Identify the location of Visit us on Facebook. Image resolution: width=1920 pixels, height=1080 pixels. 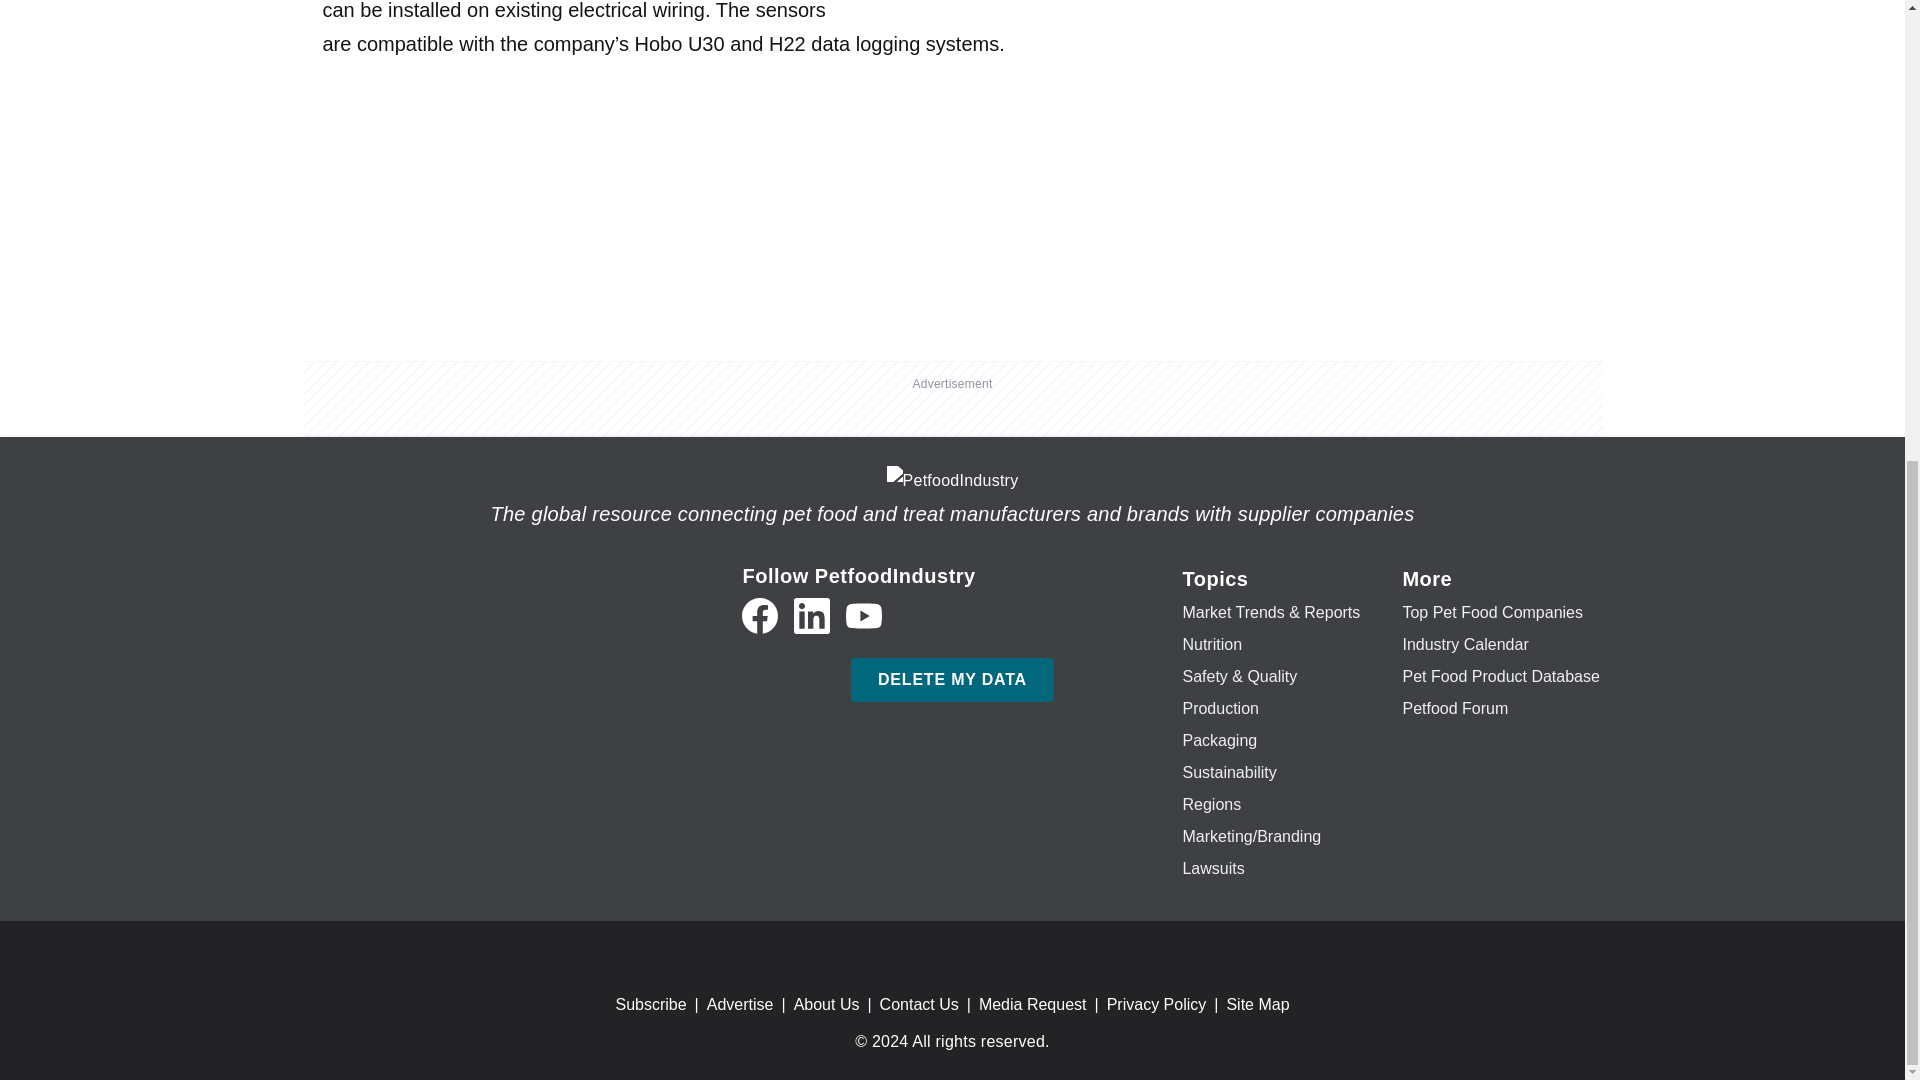
(759, 616).